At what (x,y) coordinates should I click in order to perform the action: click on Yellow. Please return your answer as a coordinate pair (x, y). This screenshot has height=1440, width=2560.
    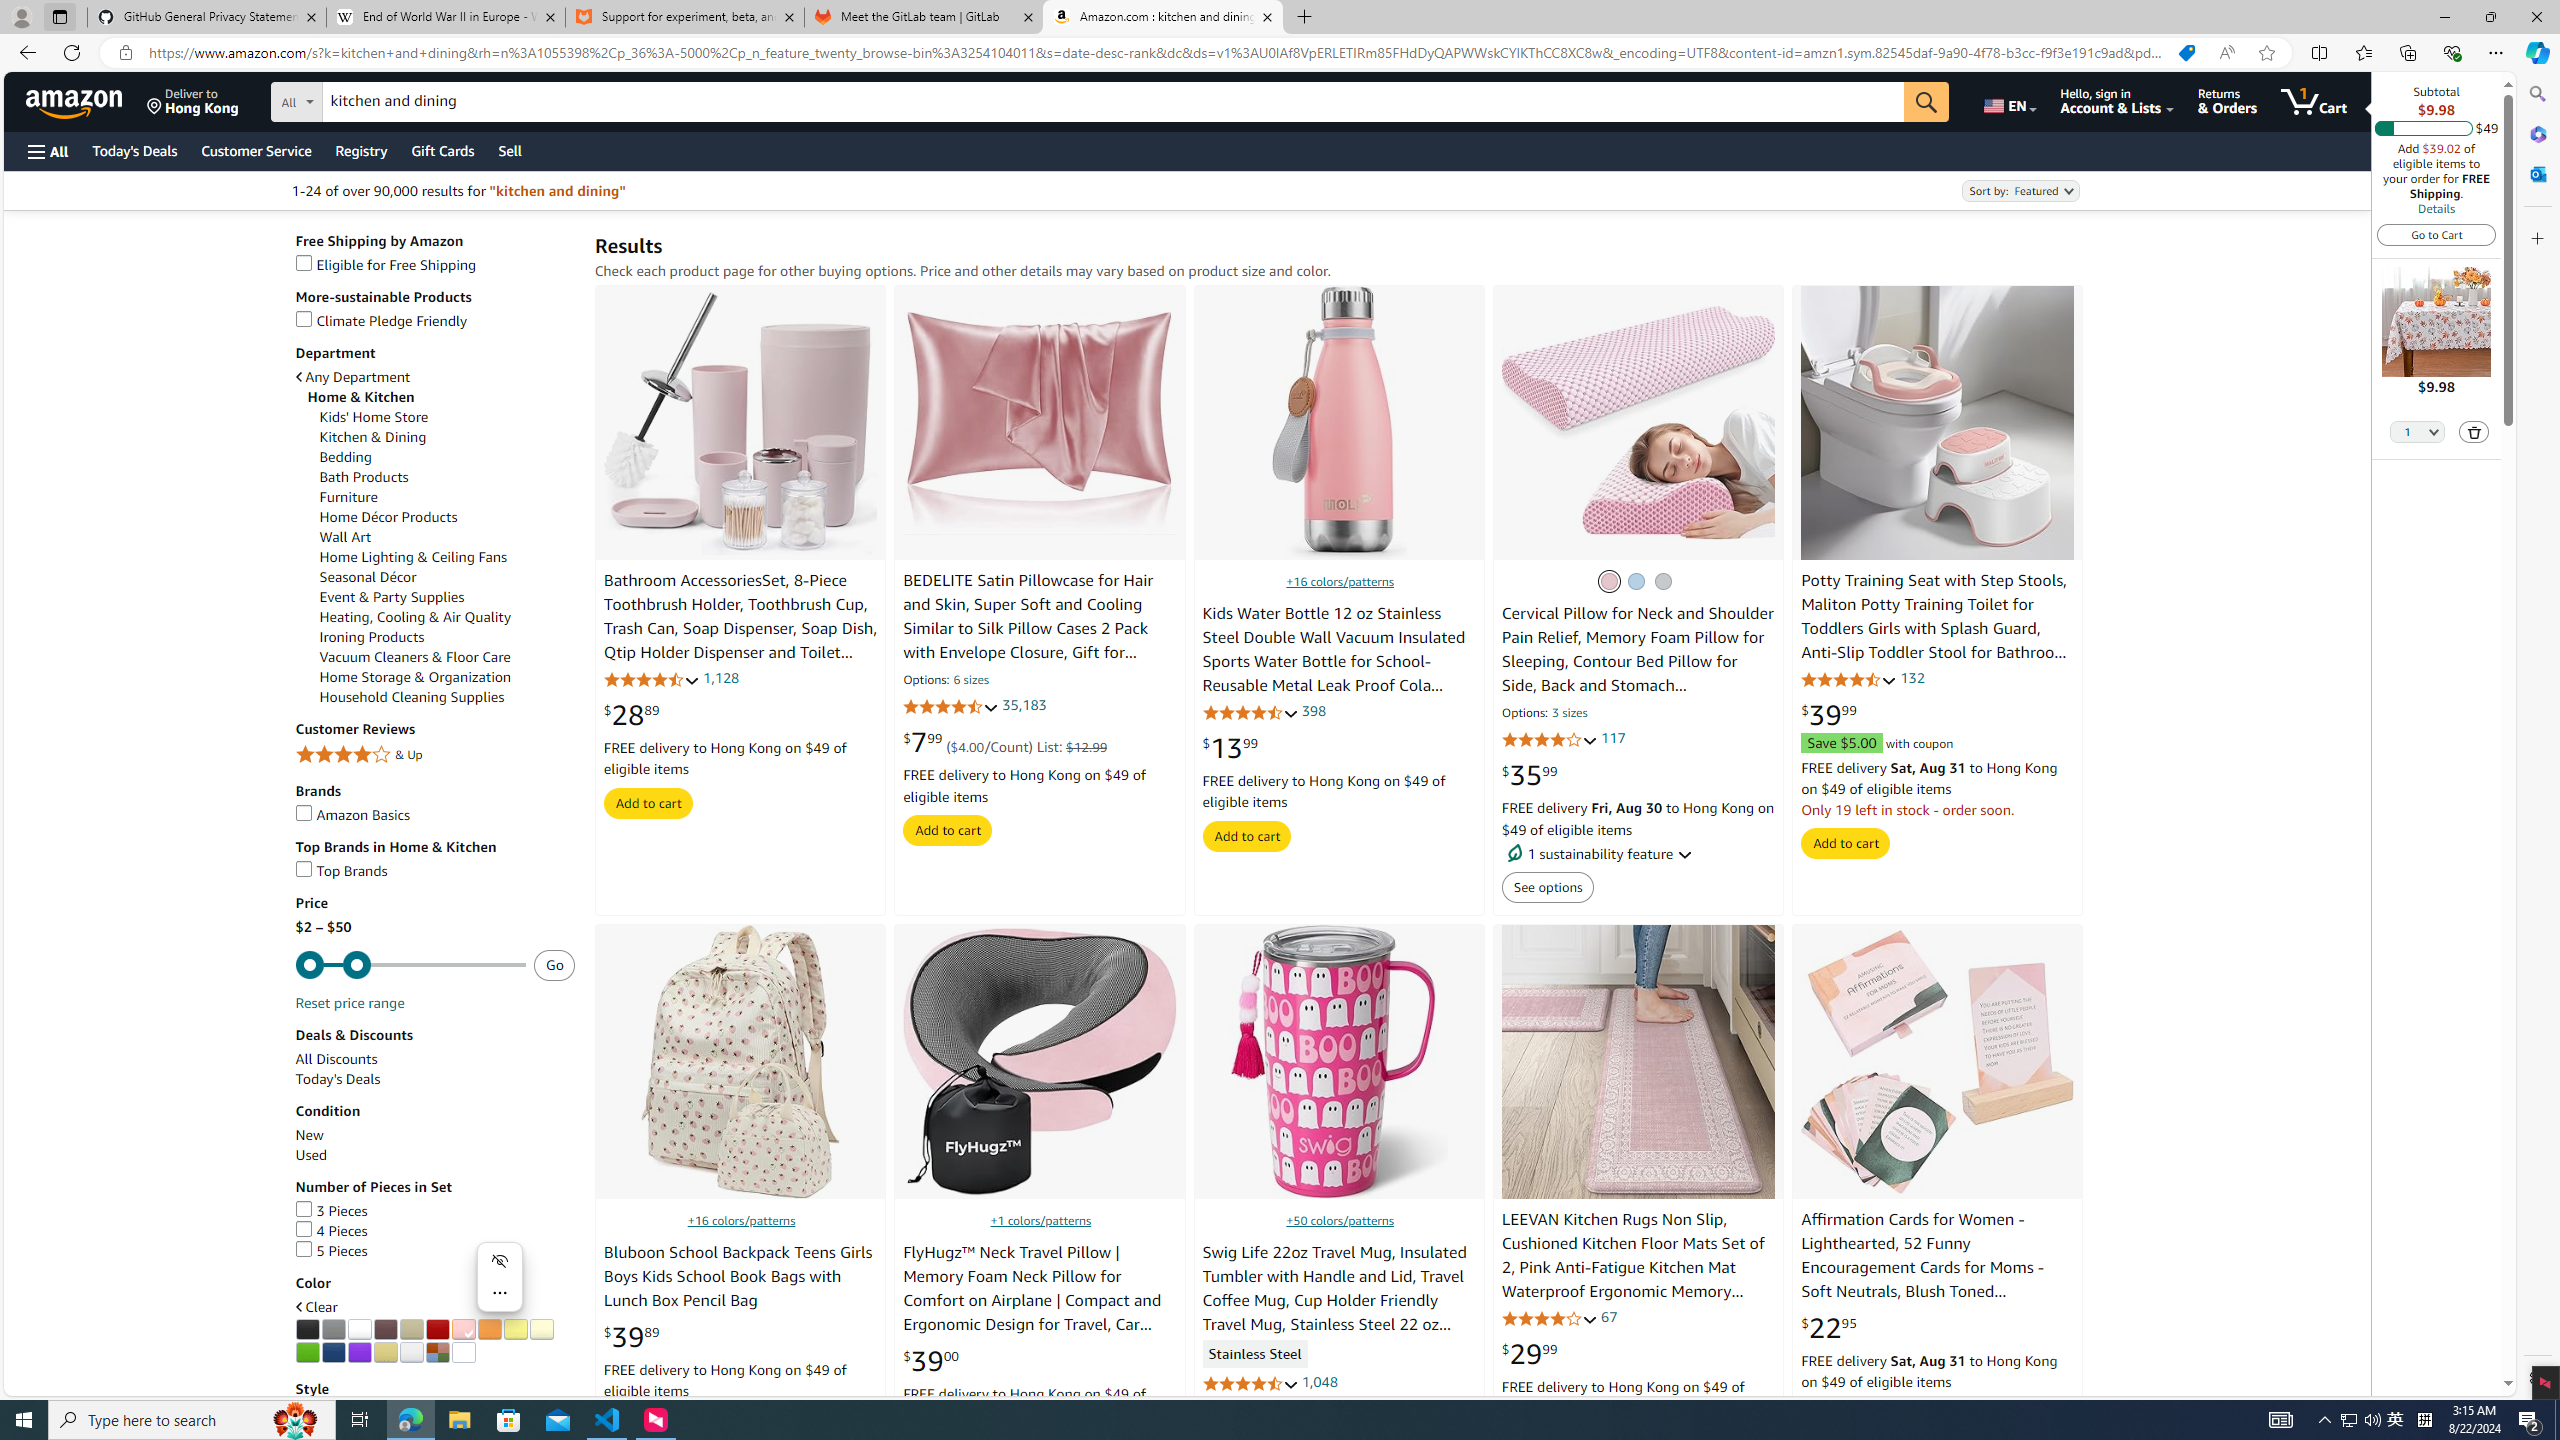
    Looking at the image, I should click on (514, 1330).